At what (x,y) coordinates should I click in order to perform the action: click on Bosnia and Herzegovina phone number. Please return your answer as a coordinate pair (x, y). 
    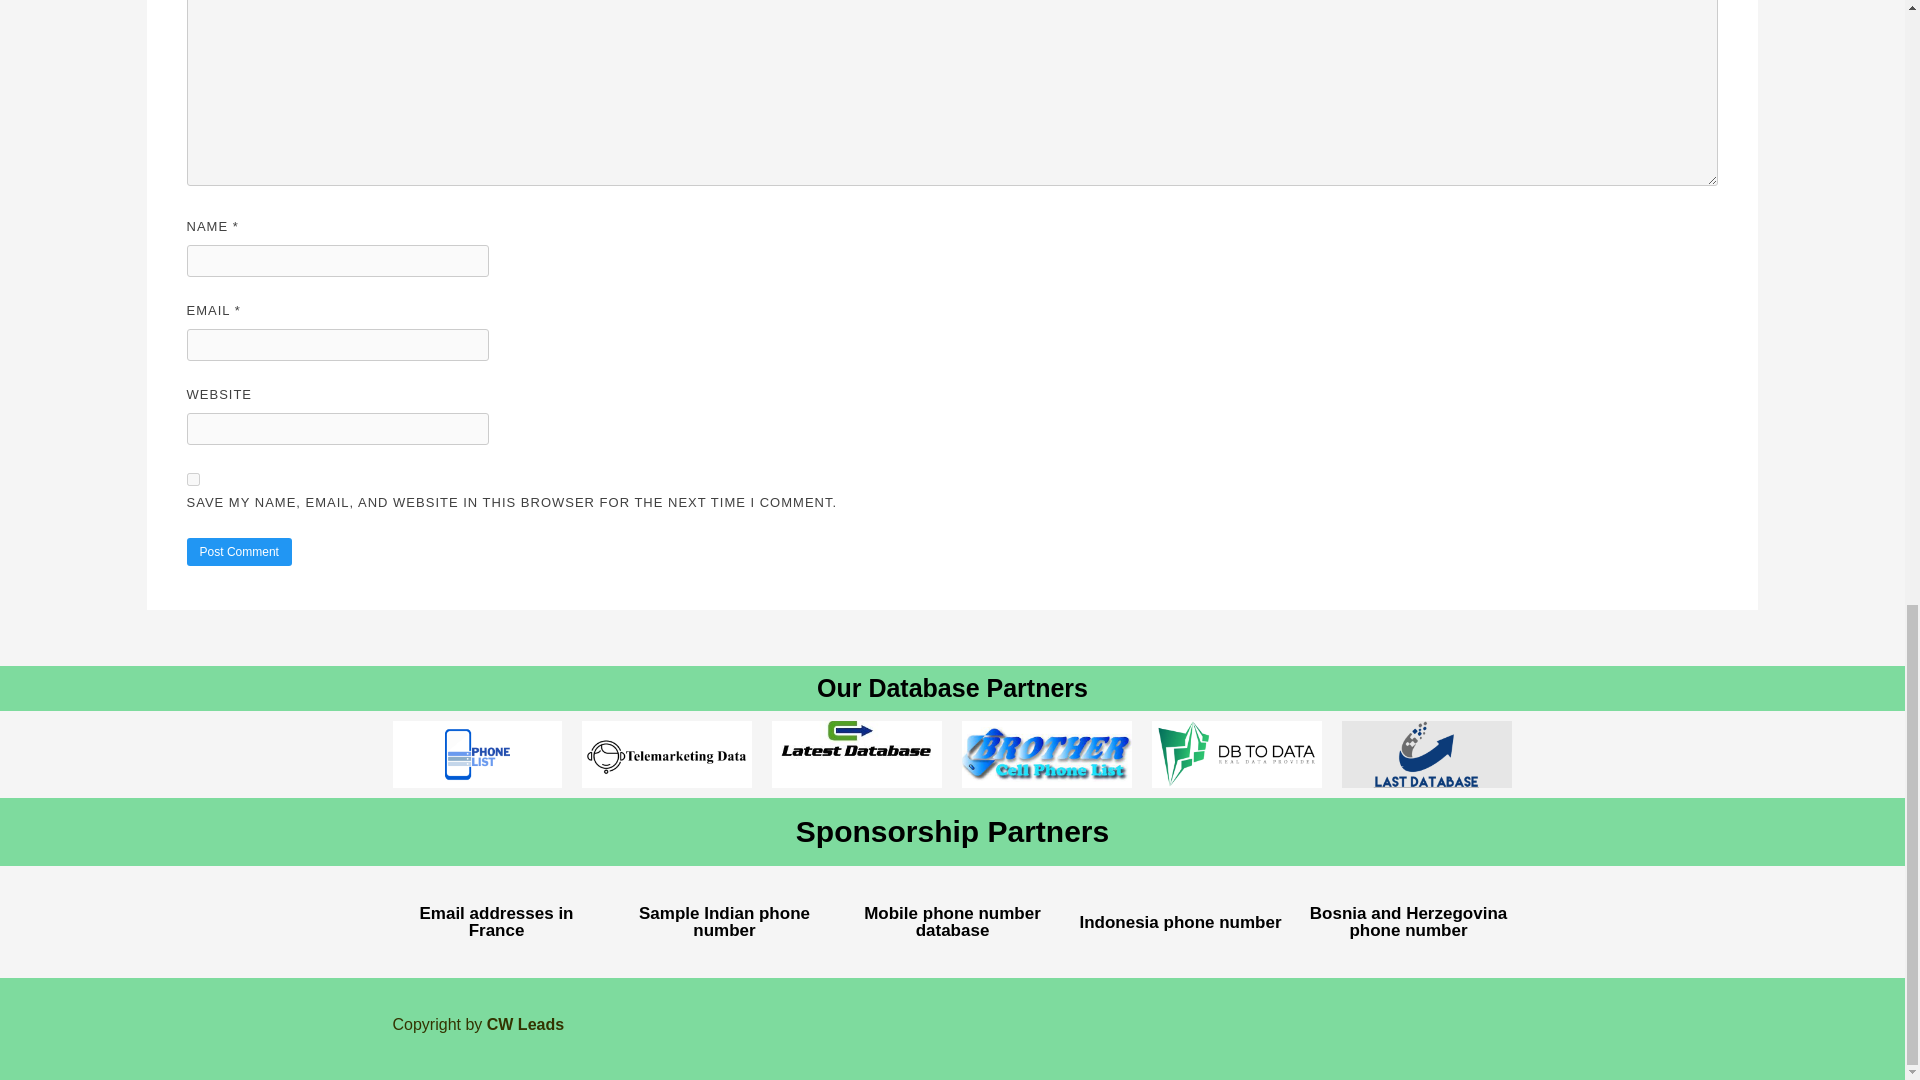
    Looking at the image, I should click on (1408, 921).